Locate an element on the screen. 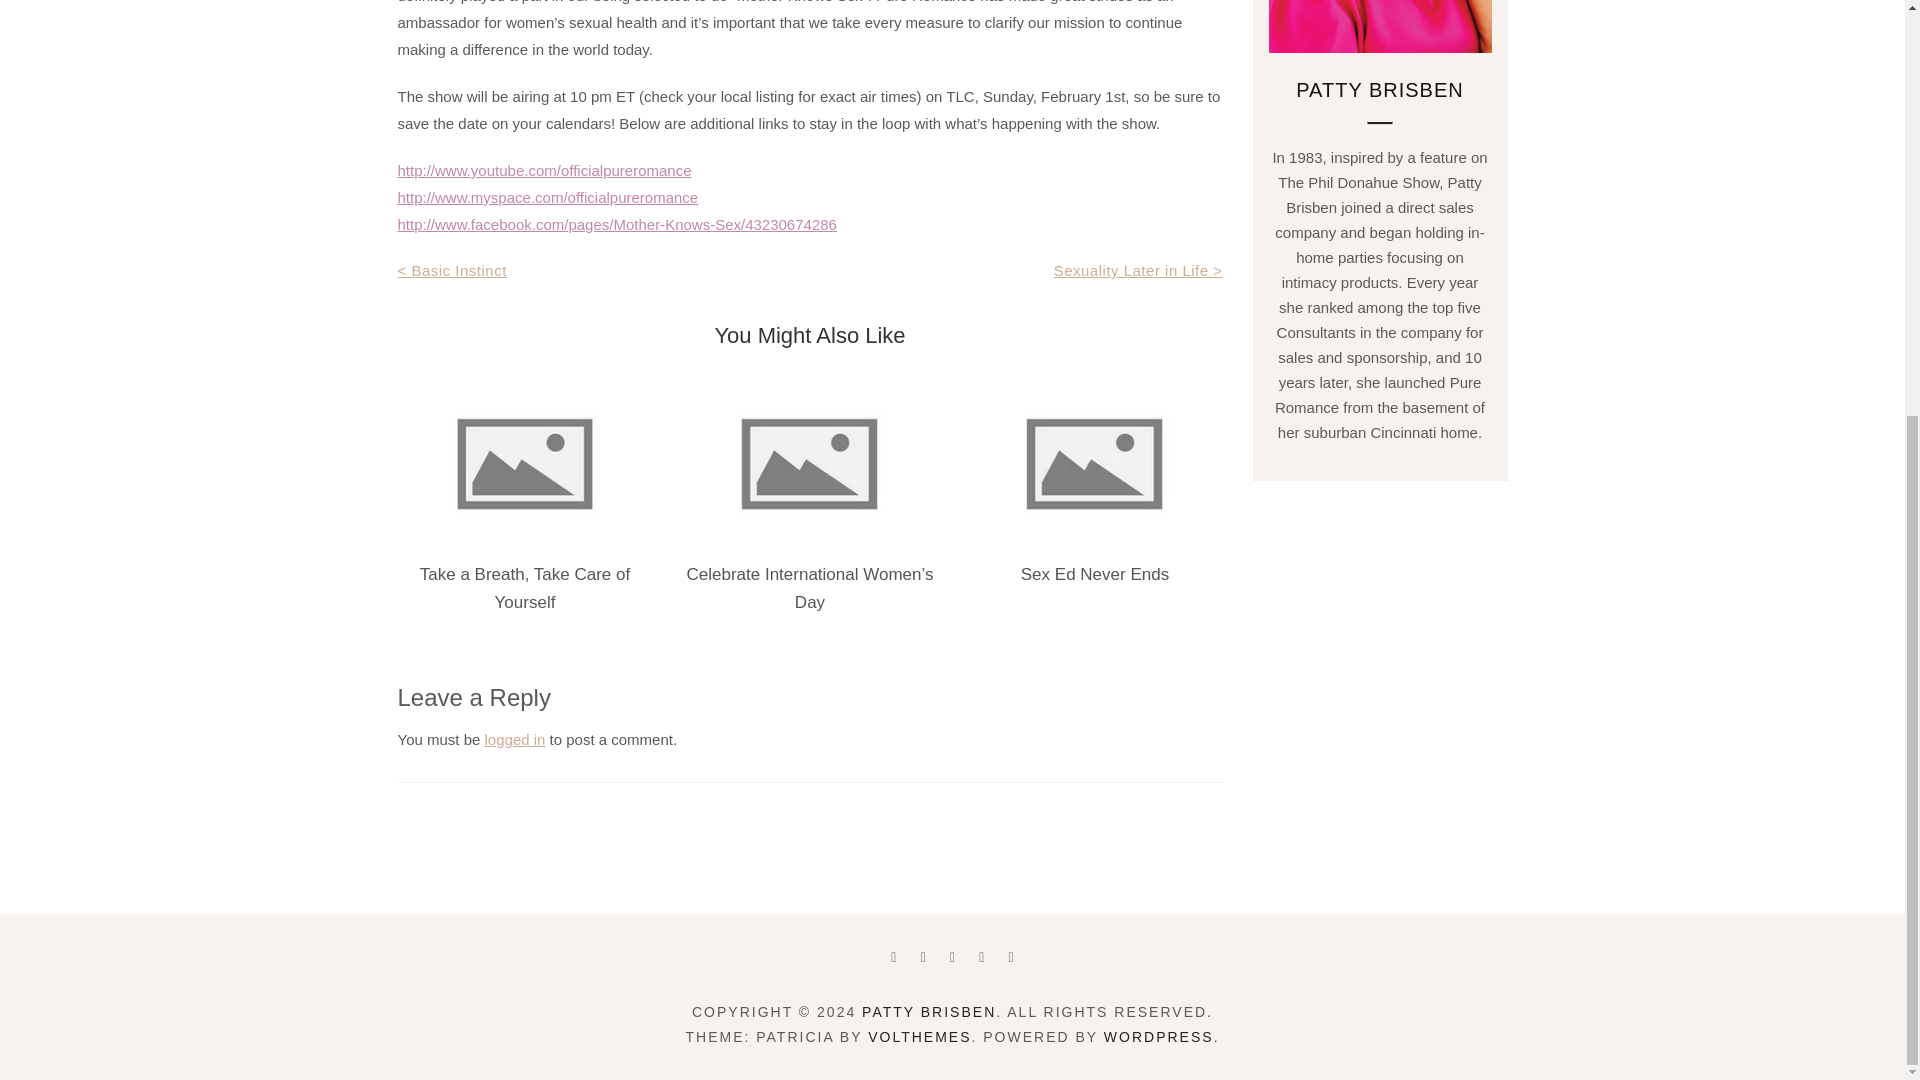 This screenshot has height=1080, width=1920. logged in is located at coordinates (515, 740).